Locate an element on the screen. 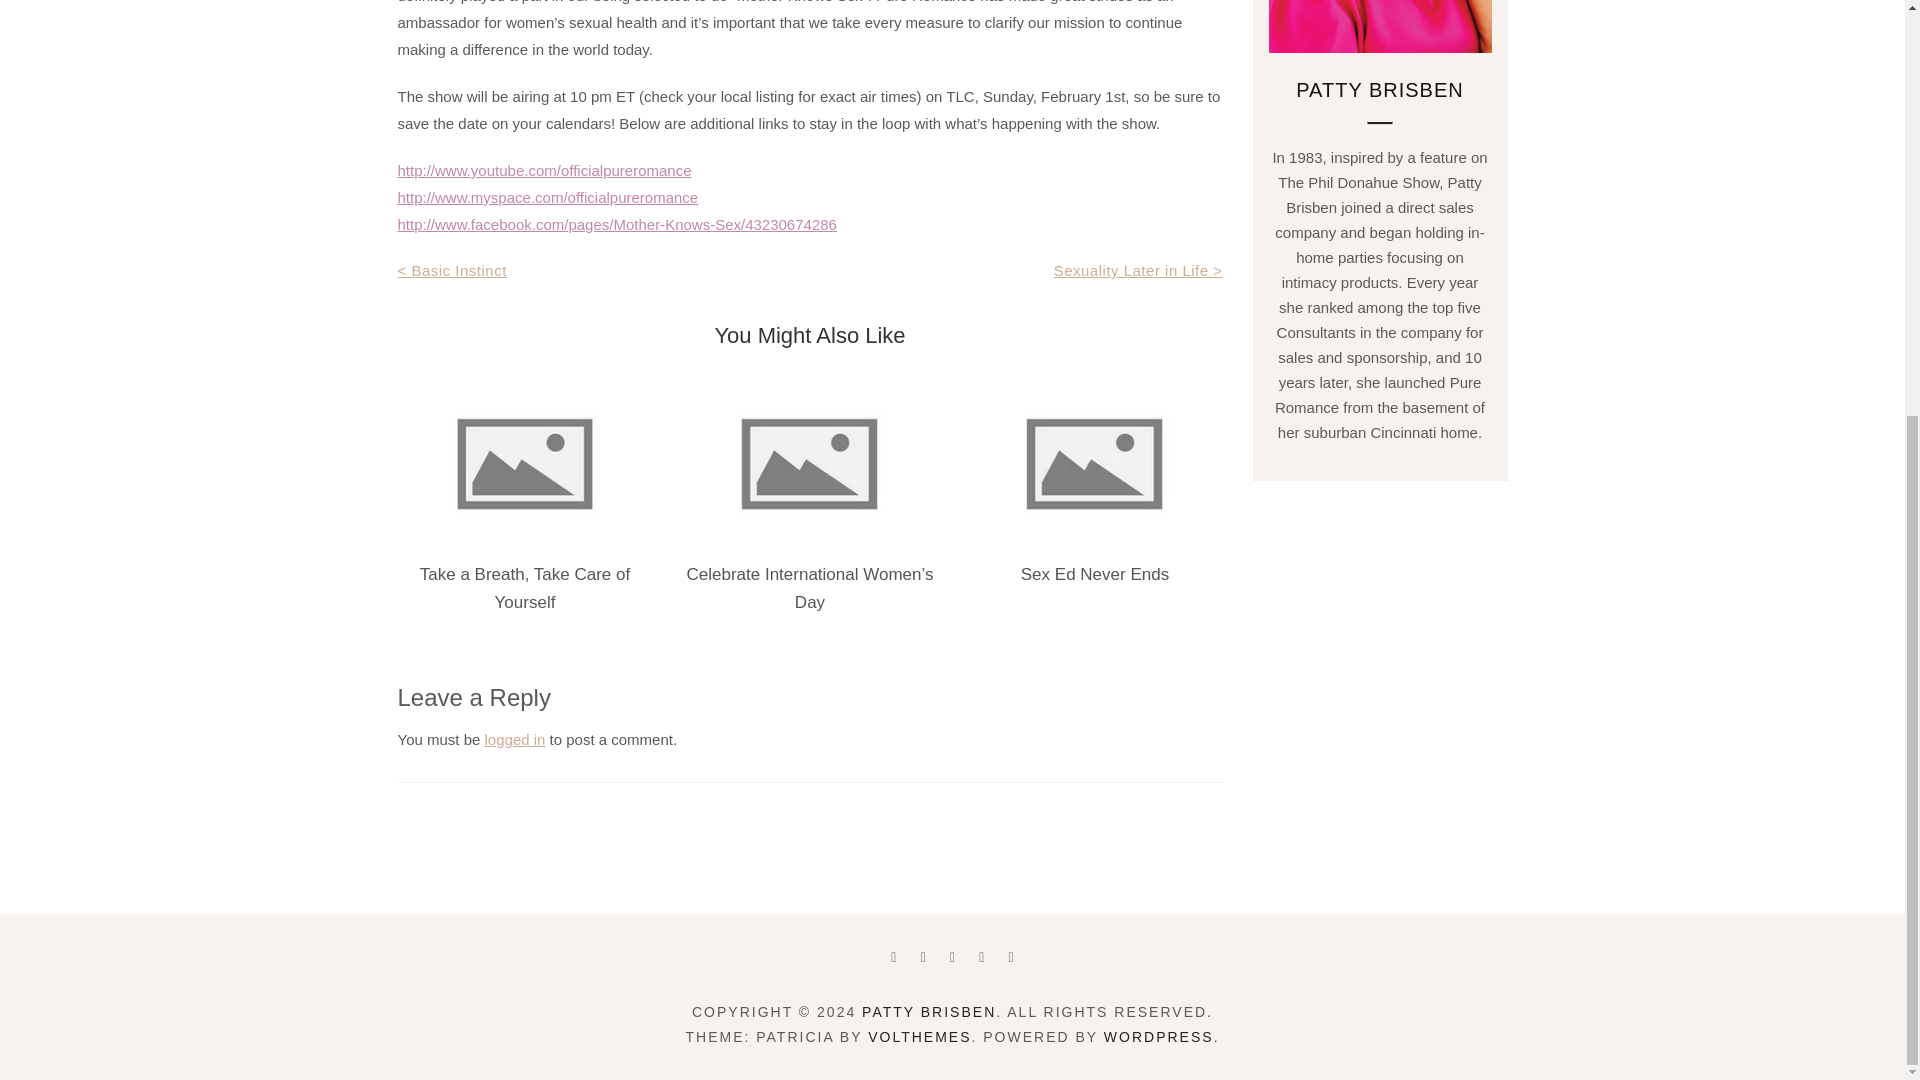 This screenshot has height=1080, width=1920. logged in is located at coordinates (515, 740).